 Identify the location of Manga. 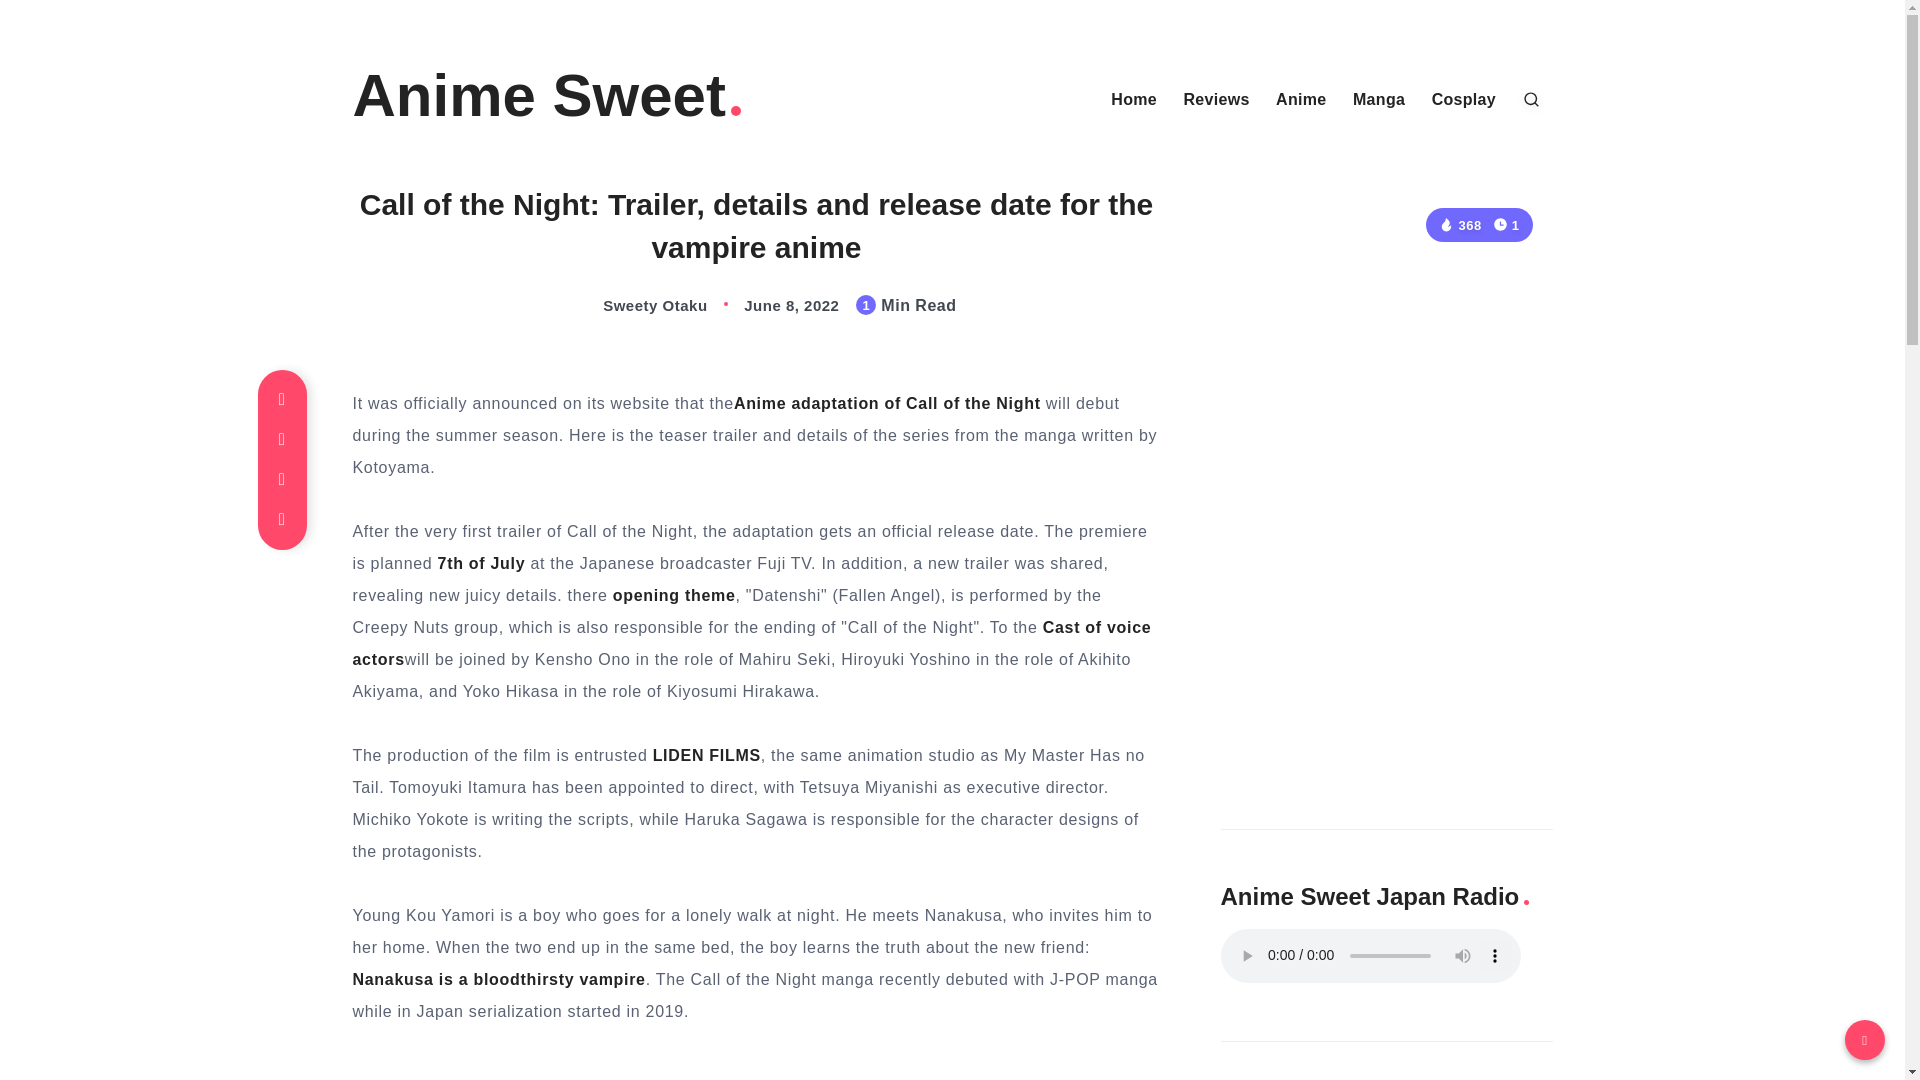
(1379, 100).